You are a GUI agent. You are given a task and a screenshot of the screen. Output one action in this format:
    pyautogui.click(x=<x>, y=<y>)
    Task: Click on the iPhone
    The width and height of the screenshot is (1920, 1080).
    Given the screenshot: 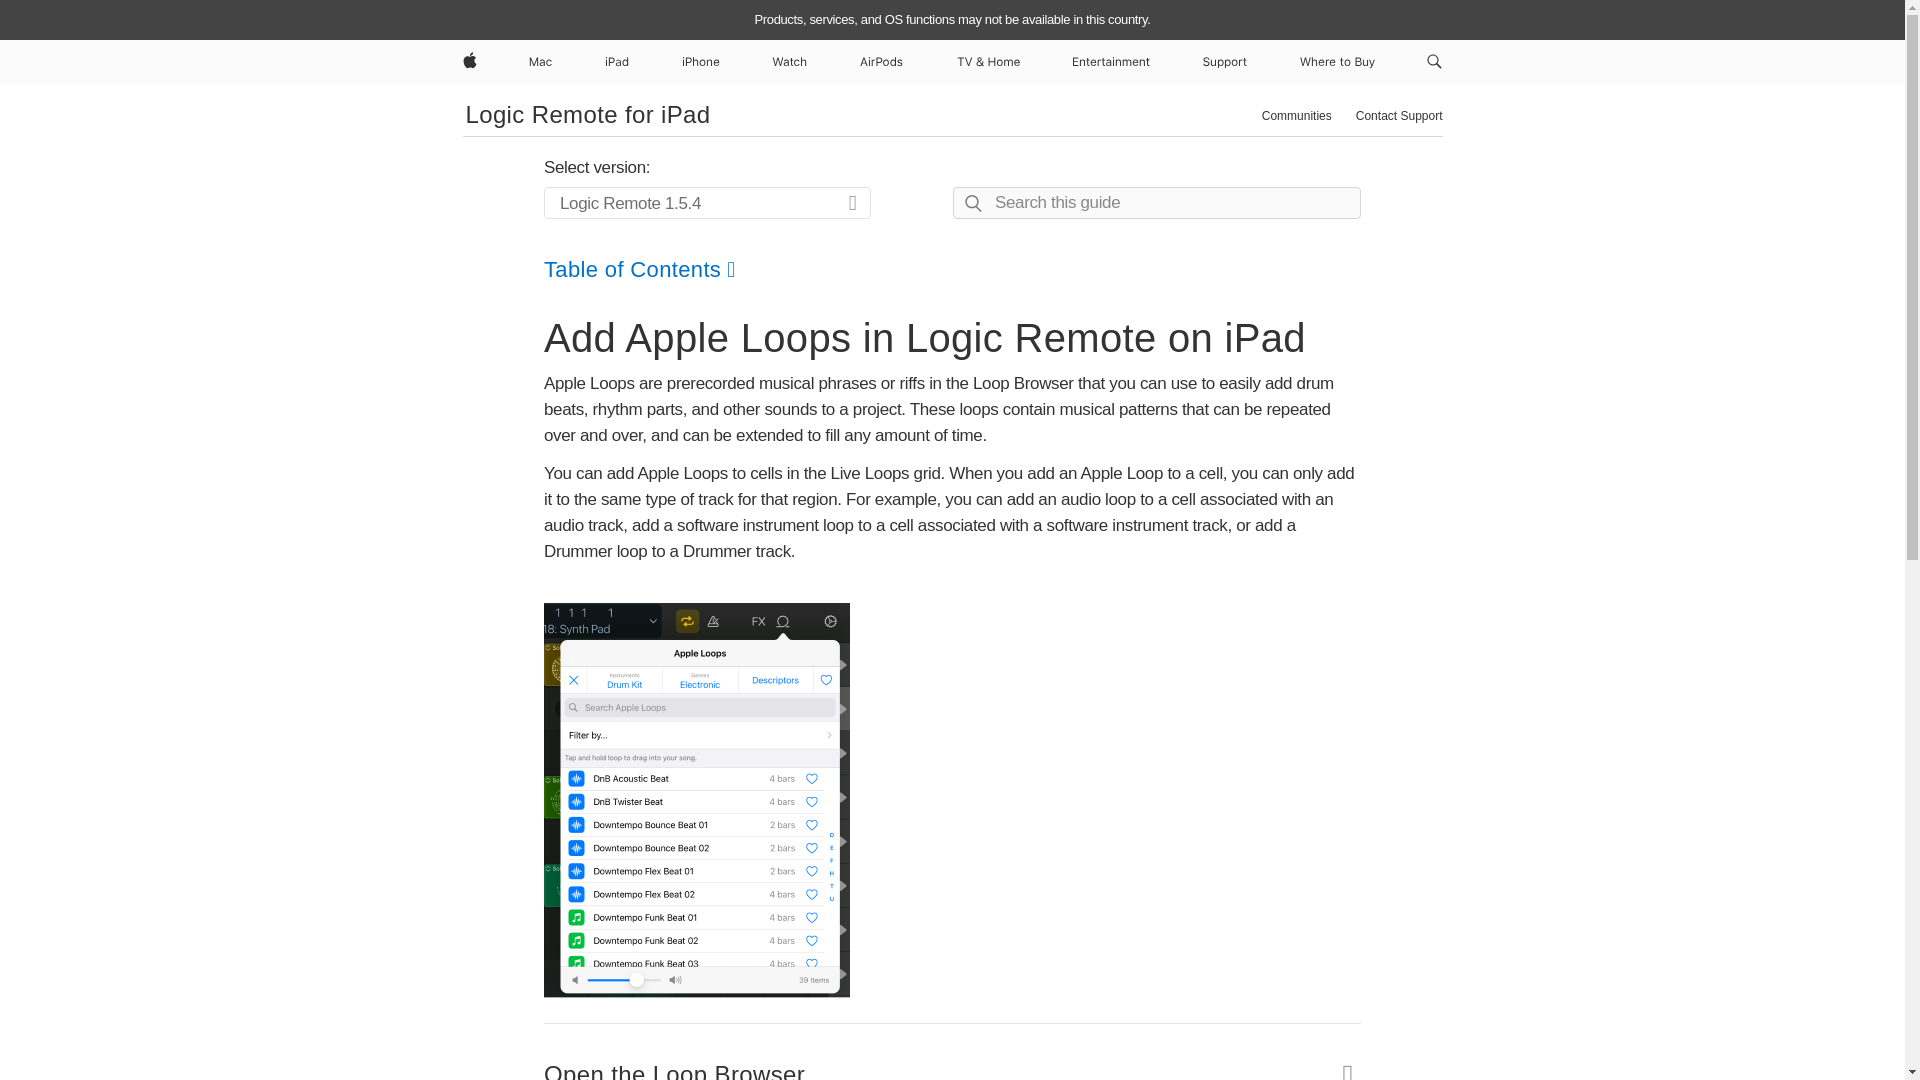 What is the action you would take?
    pyautogui.click(x=700, y=62)
    